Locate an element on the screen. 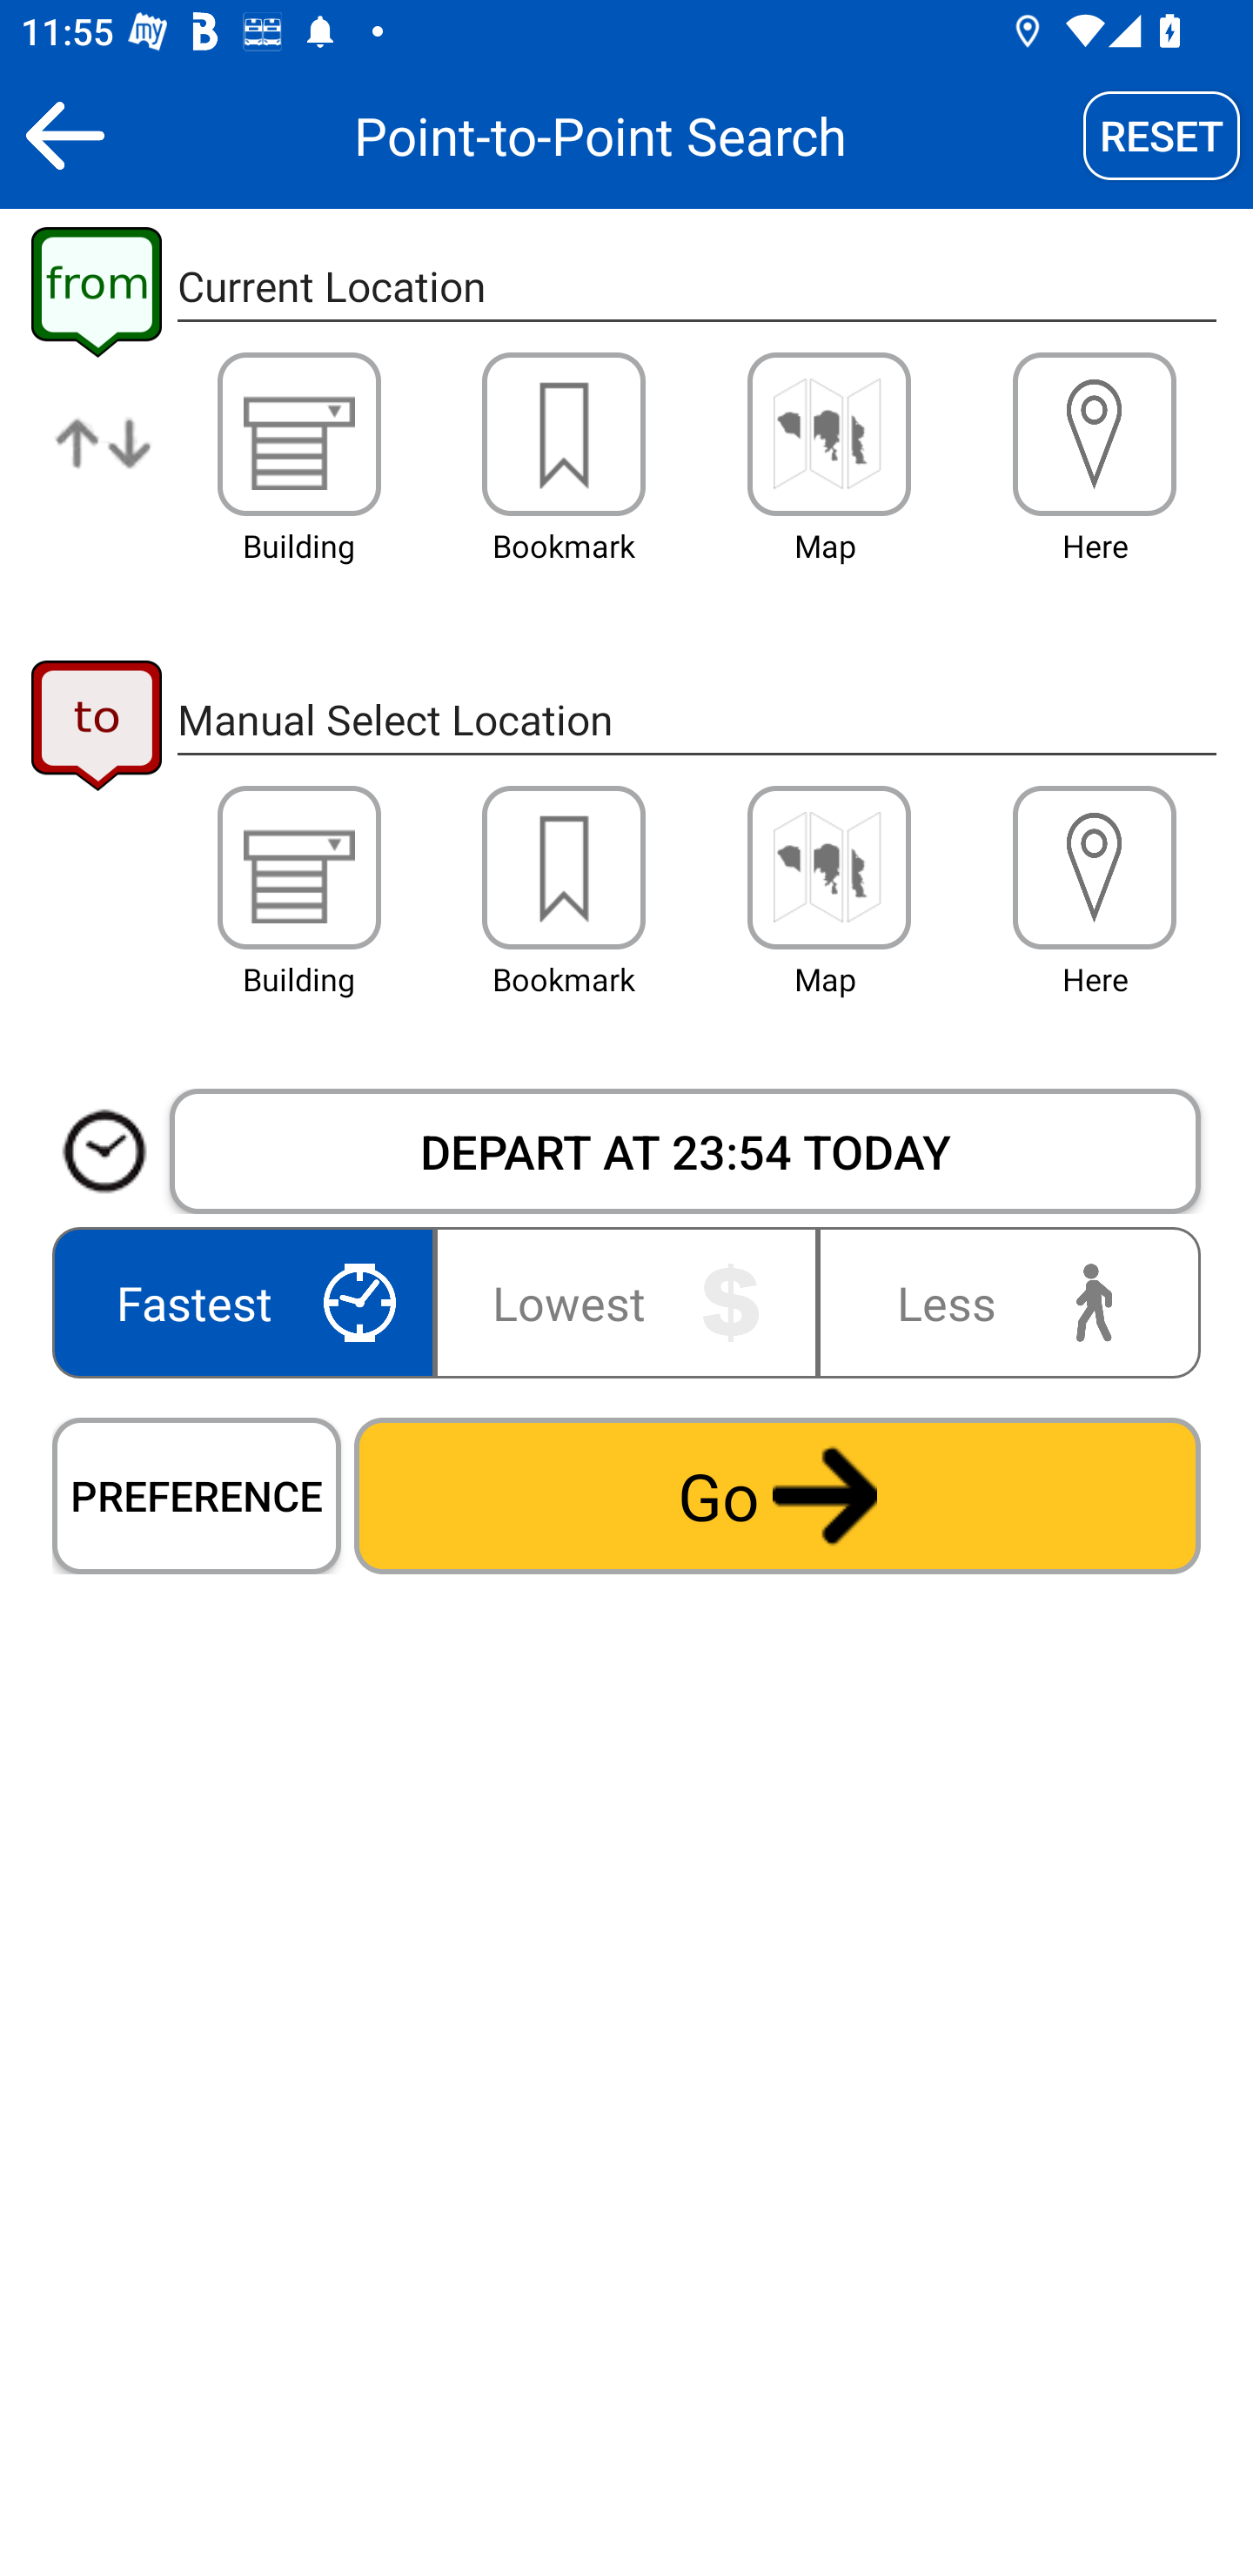  Select location on map is located at coordinates (828, 868).